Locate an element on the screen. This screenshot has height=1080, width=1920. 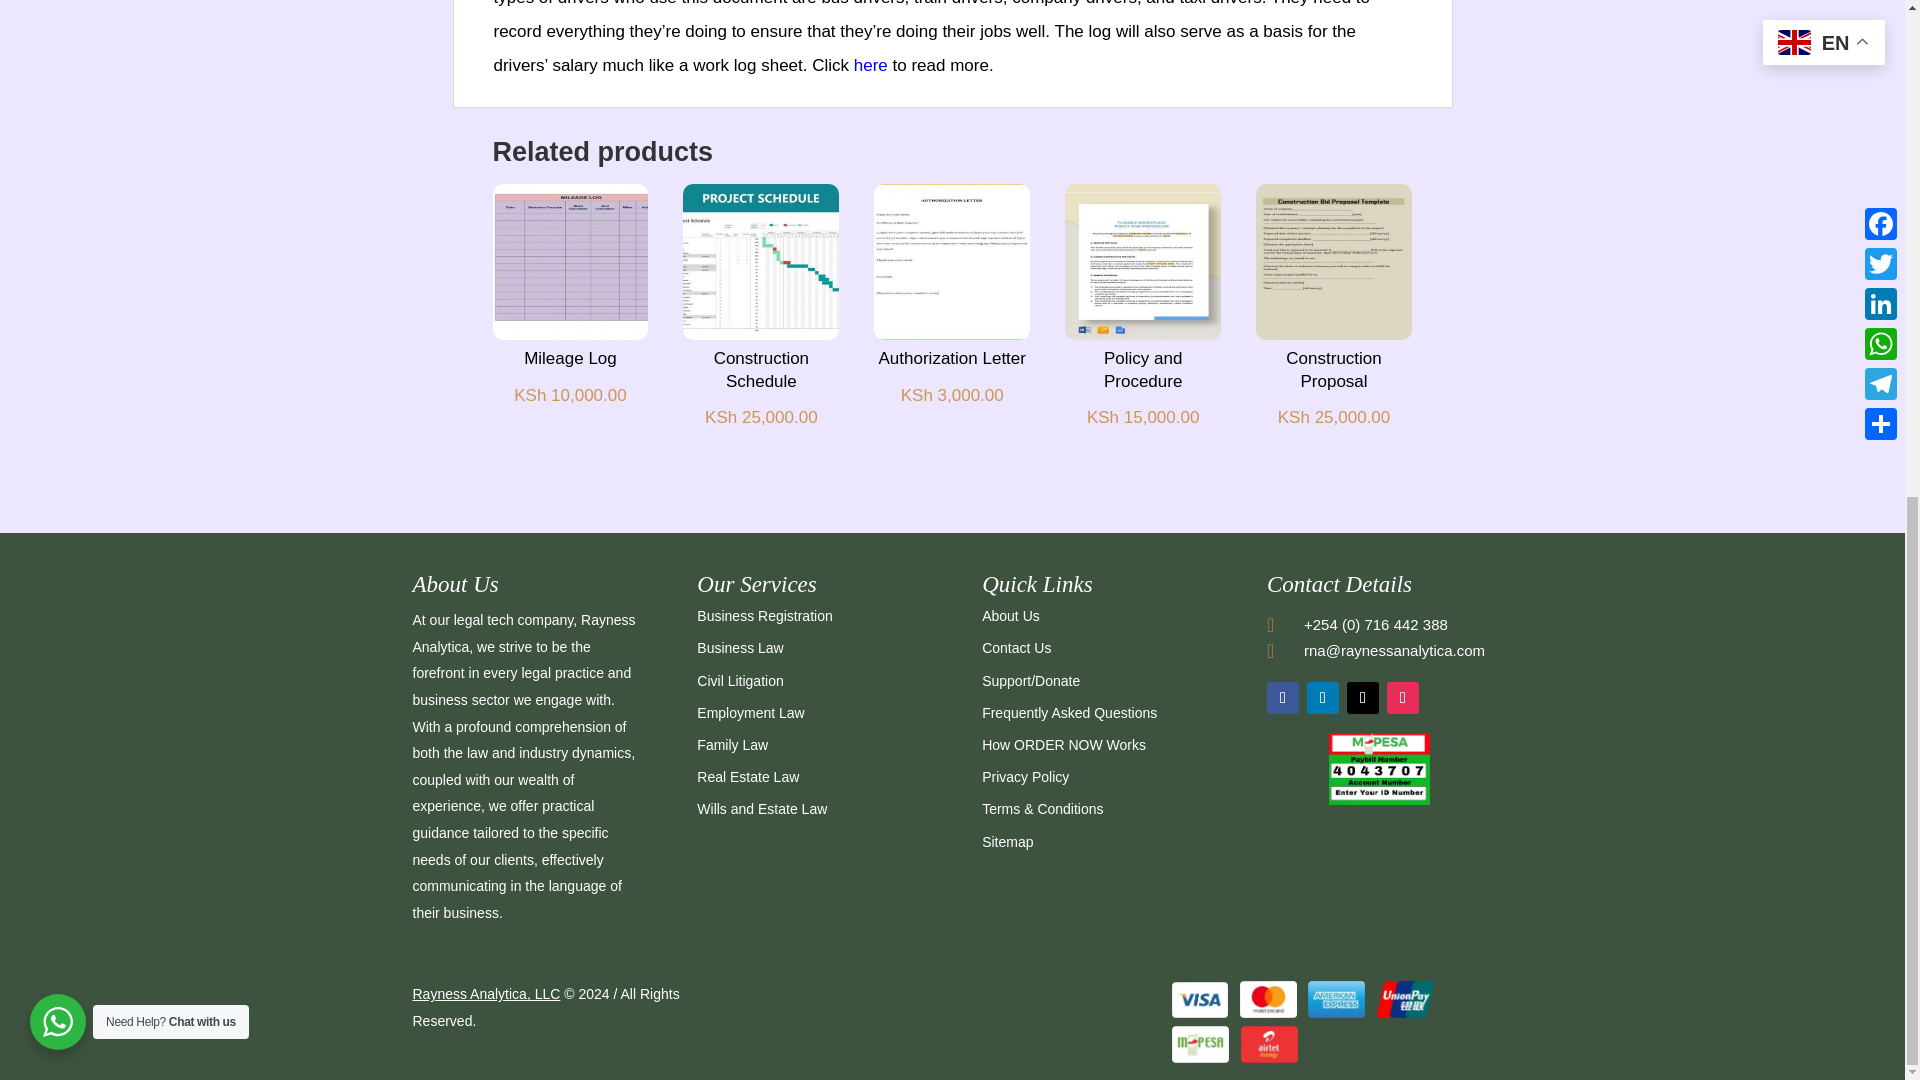
Follow on X is located at coordinates (1362, 697).